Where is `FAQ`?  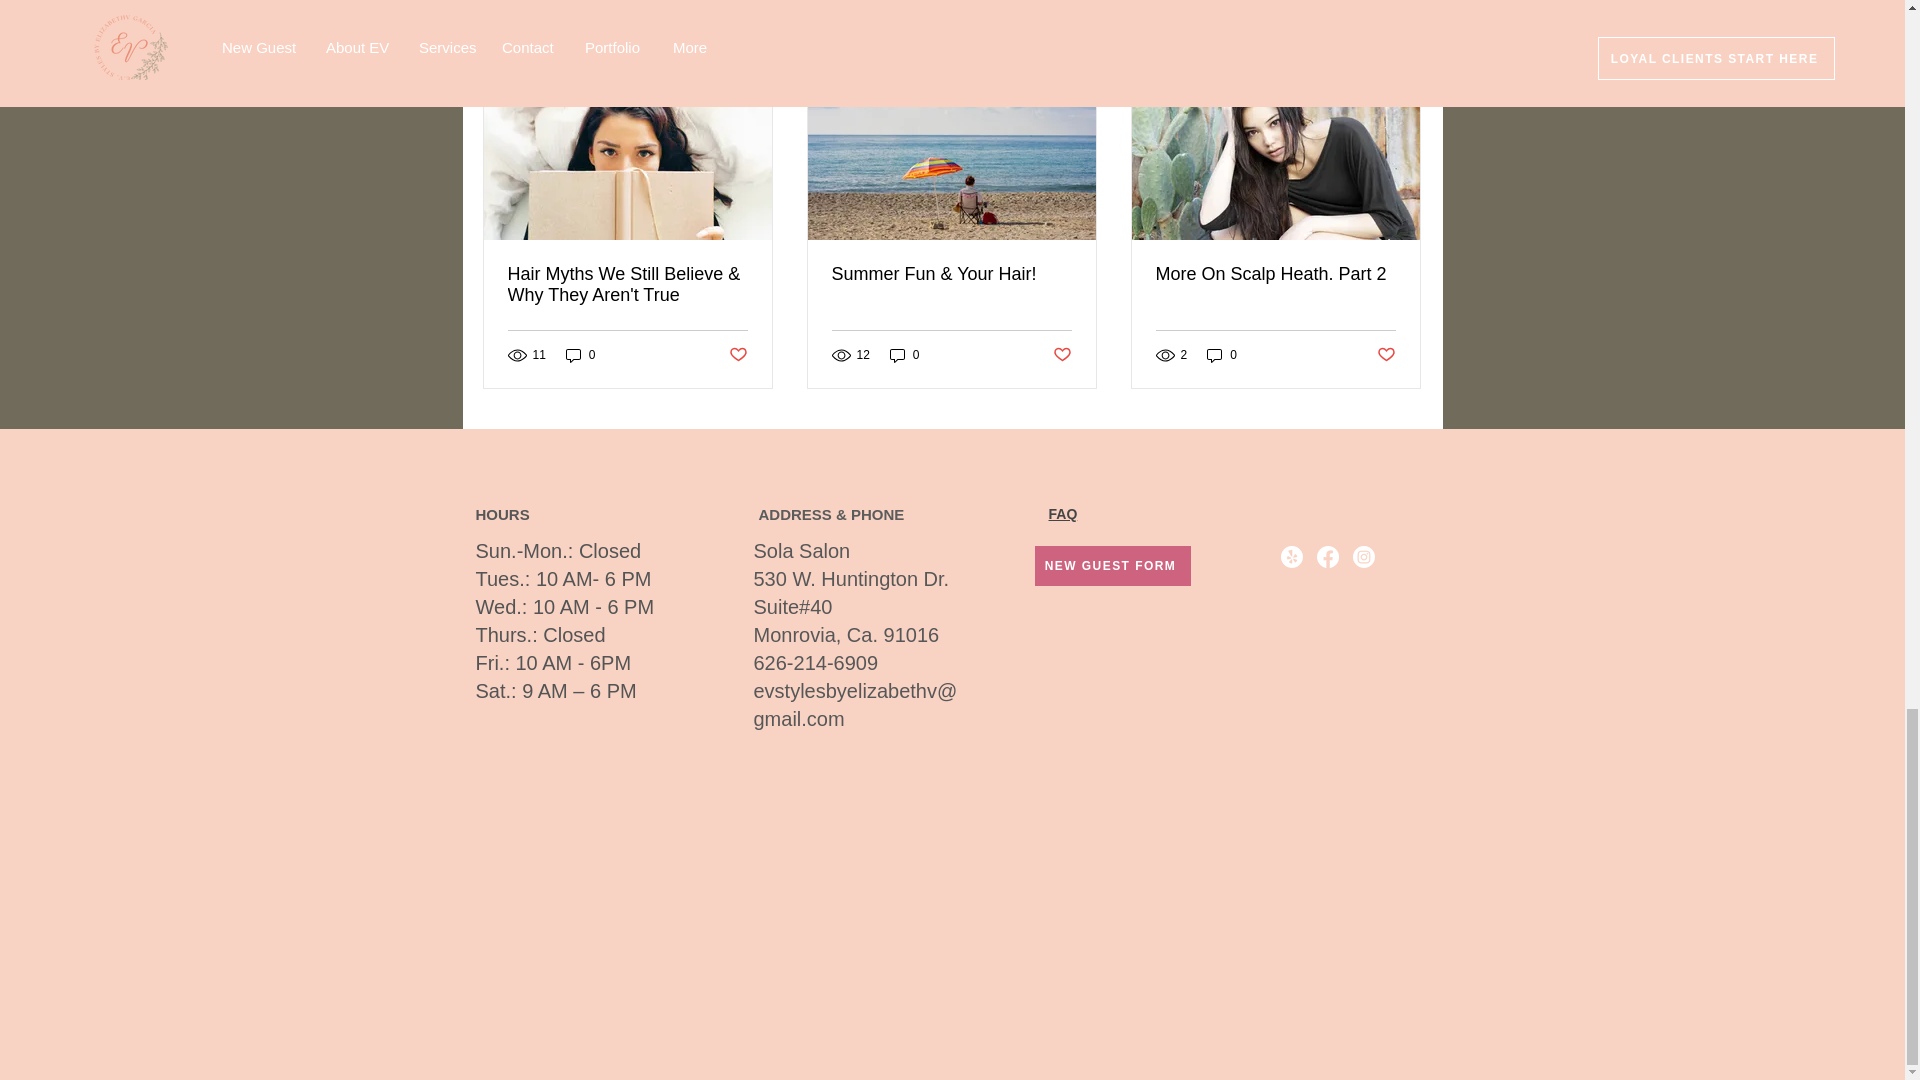 FAQ is located at coordinates (1062, 514).